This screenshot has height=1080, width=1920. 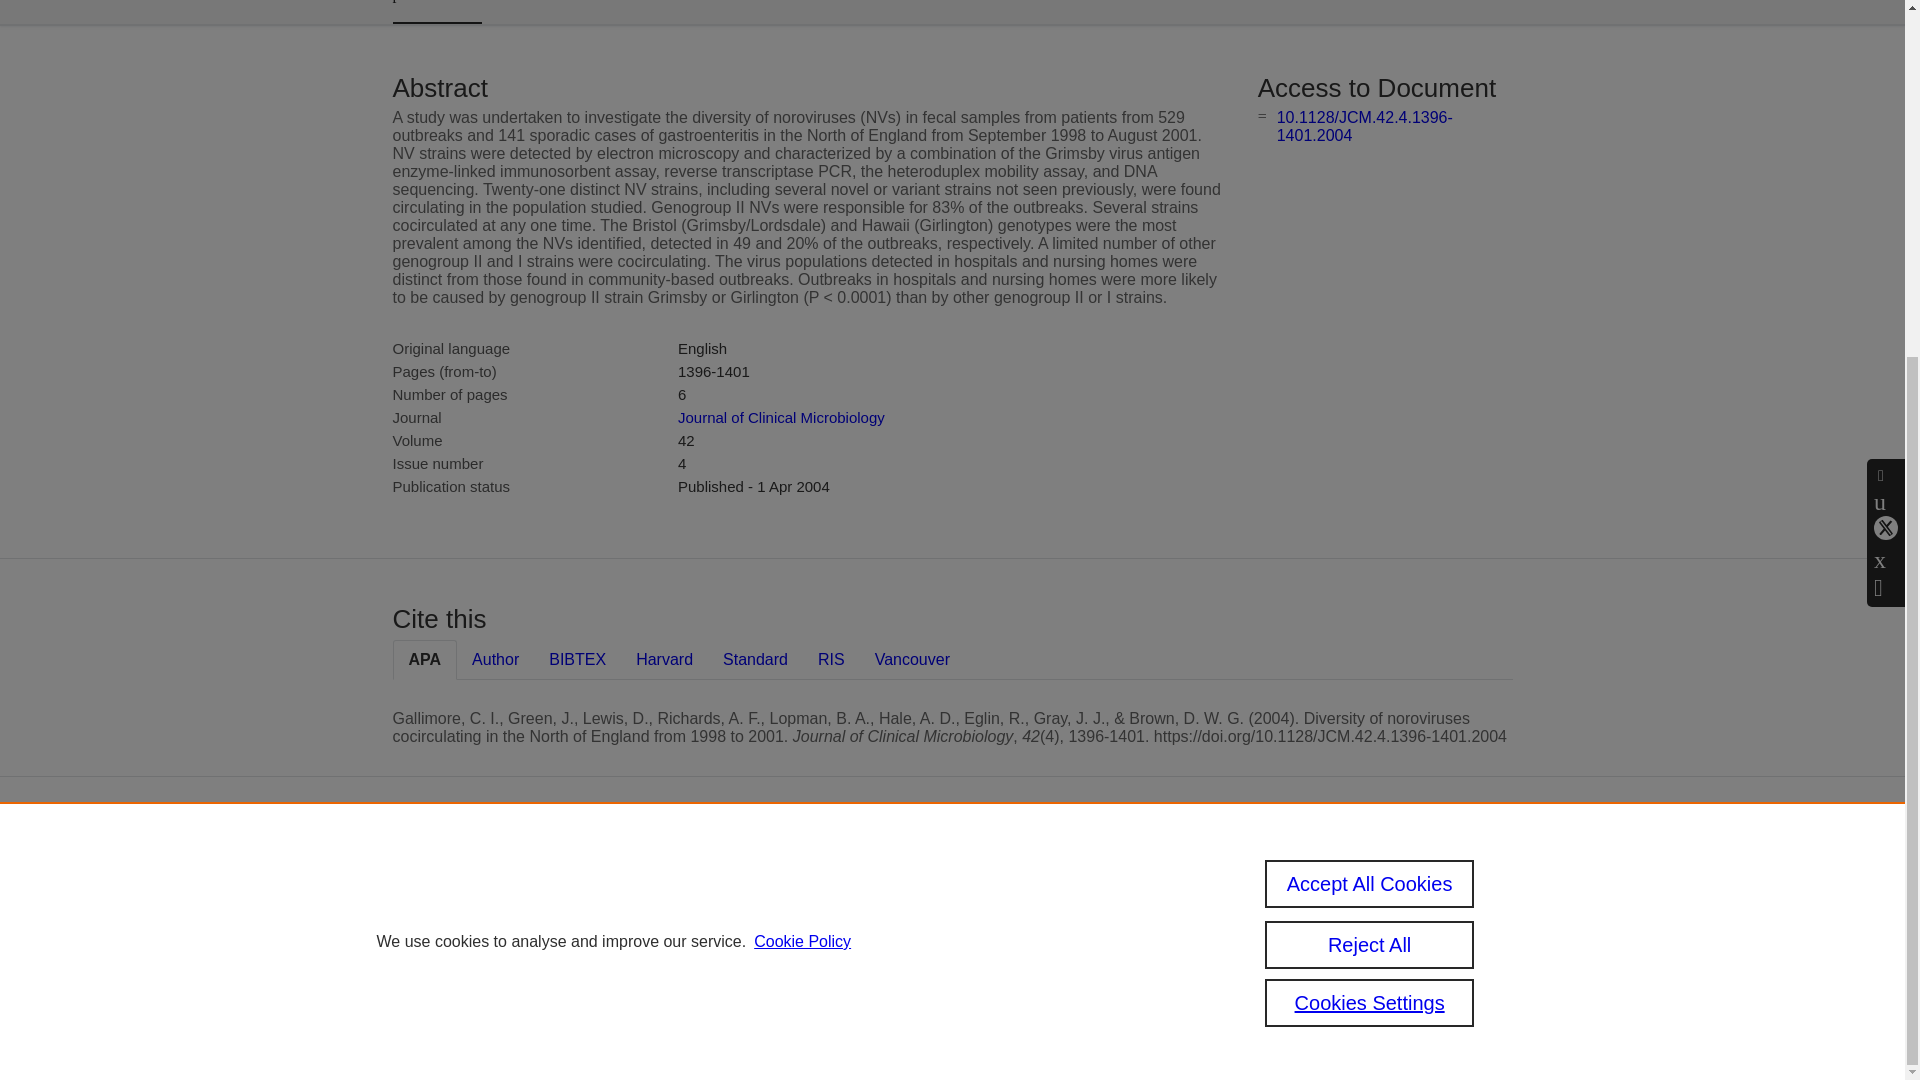 What do you see at coordinates (871, 974) in the screenshot?
I see `use of cookies` at bounding box center [871, 974].